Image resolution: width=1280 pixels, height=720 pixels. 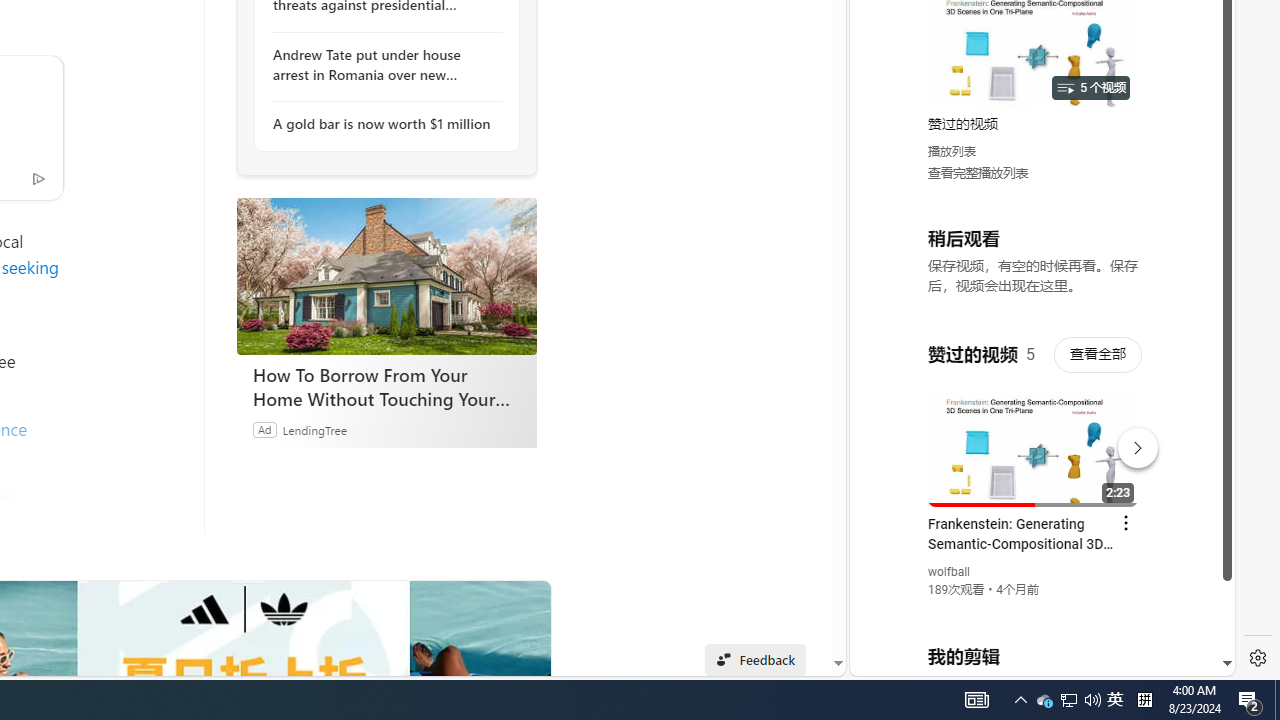 What do you see at coordinates (386, 276) in the screenshot?
I see `How To Borrow From Your Home Without Touching Your Mortgage` at bounding box center [386, 276].